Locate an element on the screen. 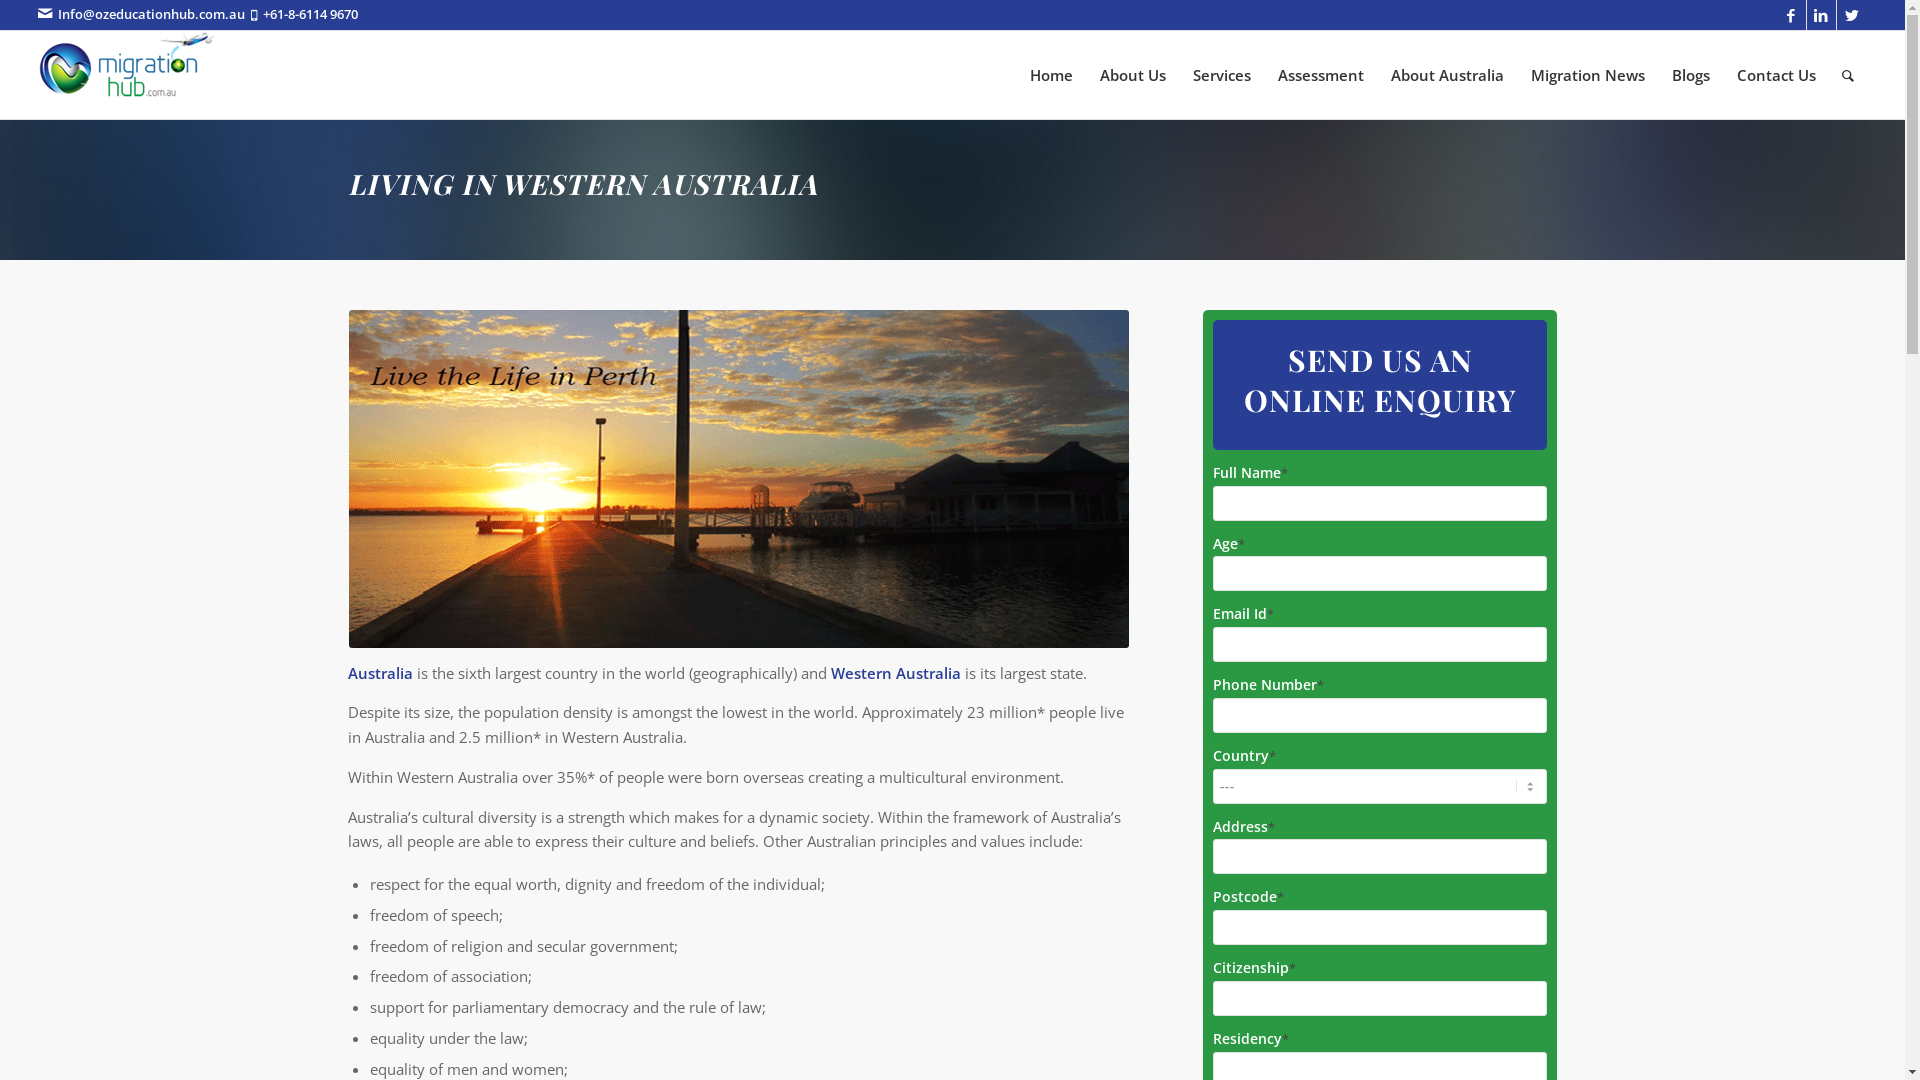 The width and height of the screenshot is (1920, 1080). LinkedIn is located at coordinates (1822, 15).